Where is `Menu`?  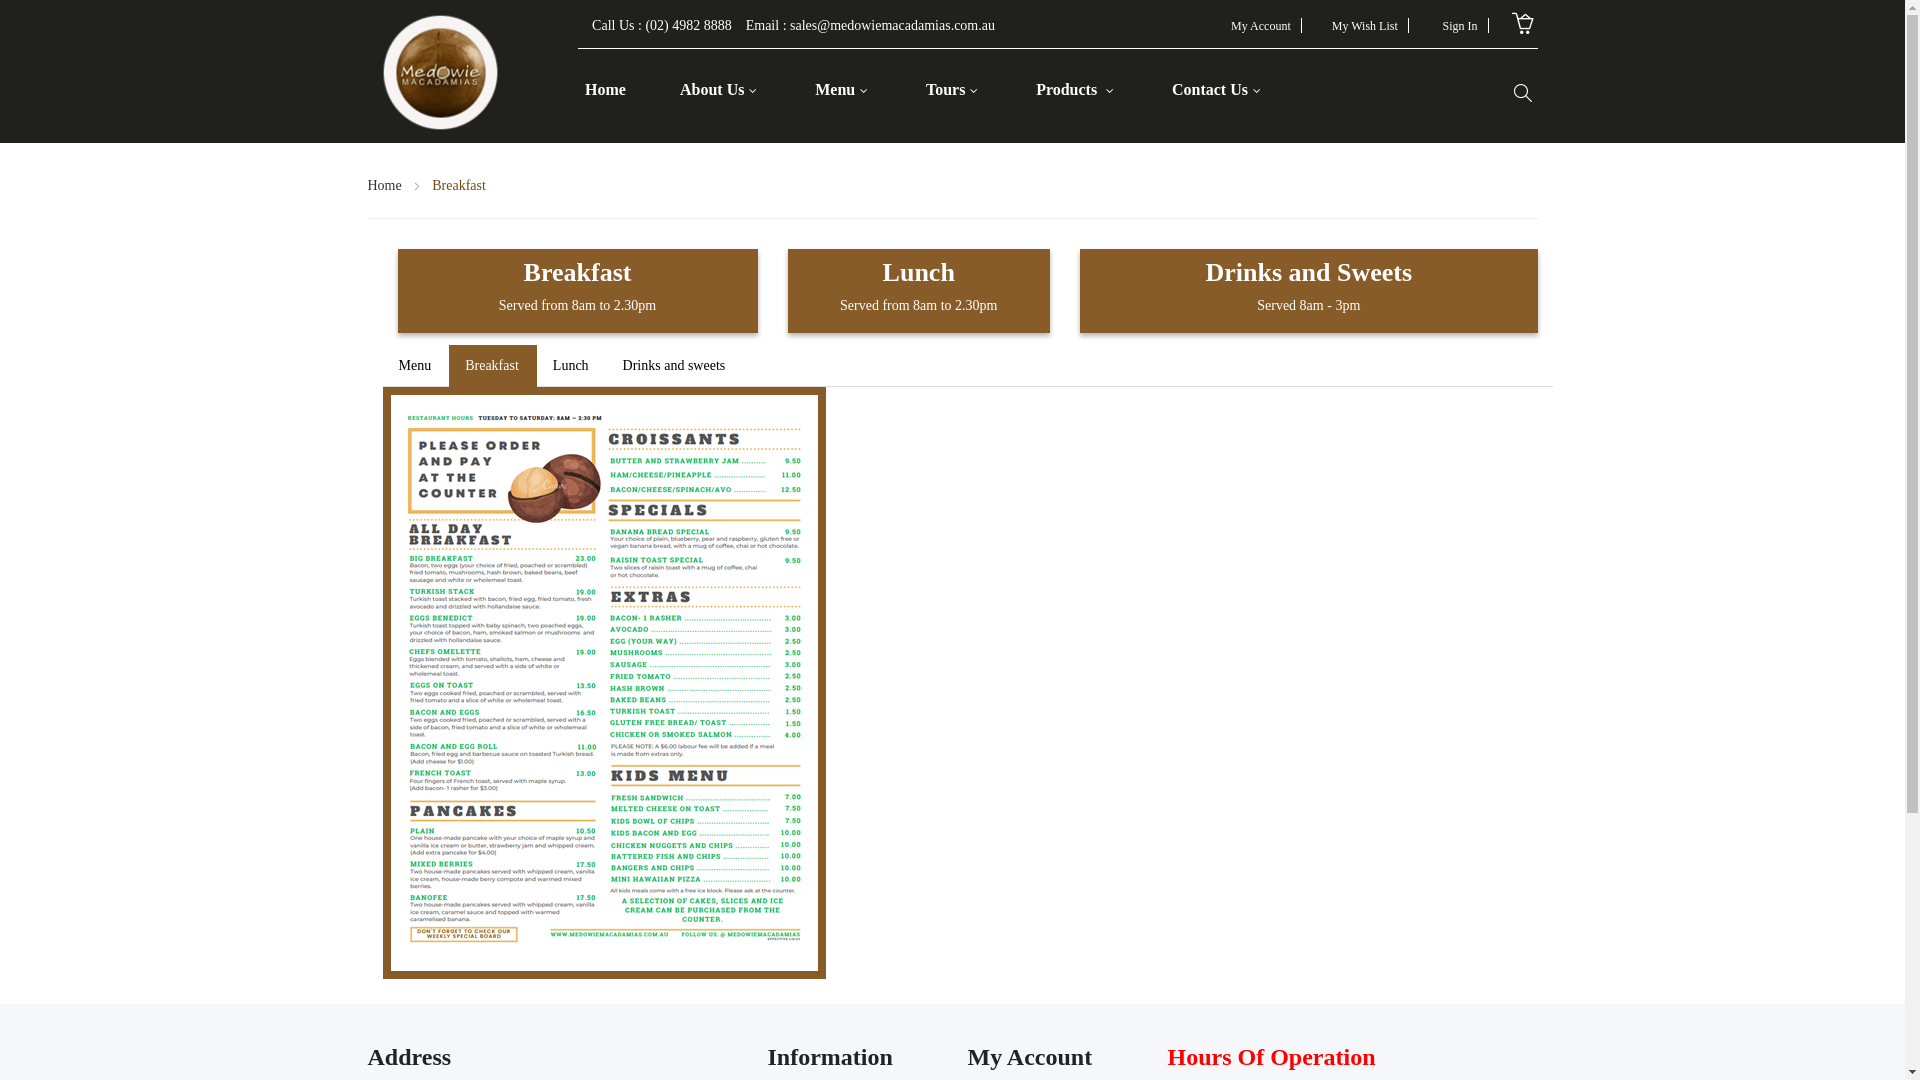
Menu is located at coordinates (842, 90).